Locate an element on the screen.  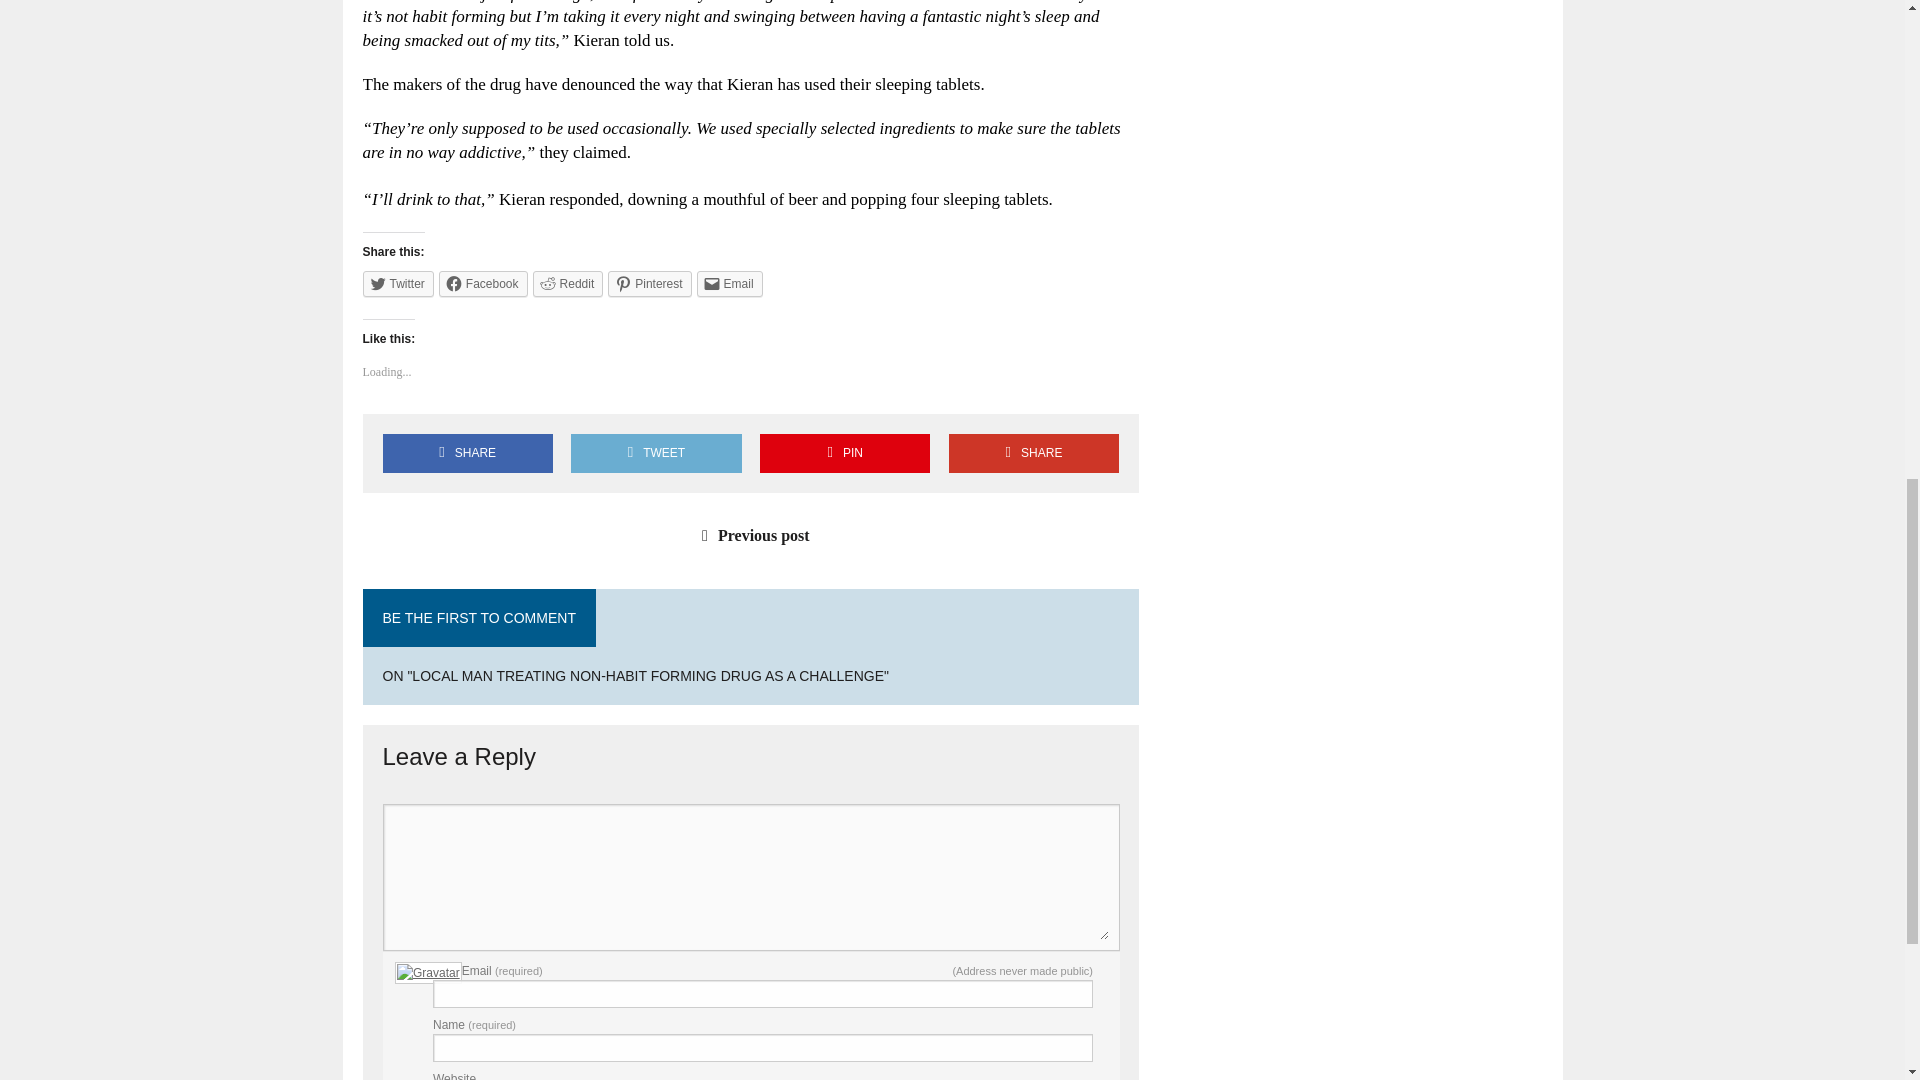
Twitter is located at coordinates (398, 284).